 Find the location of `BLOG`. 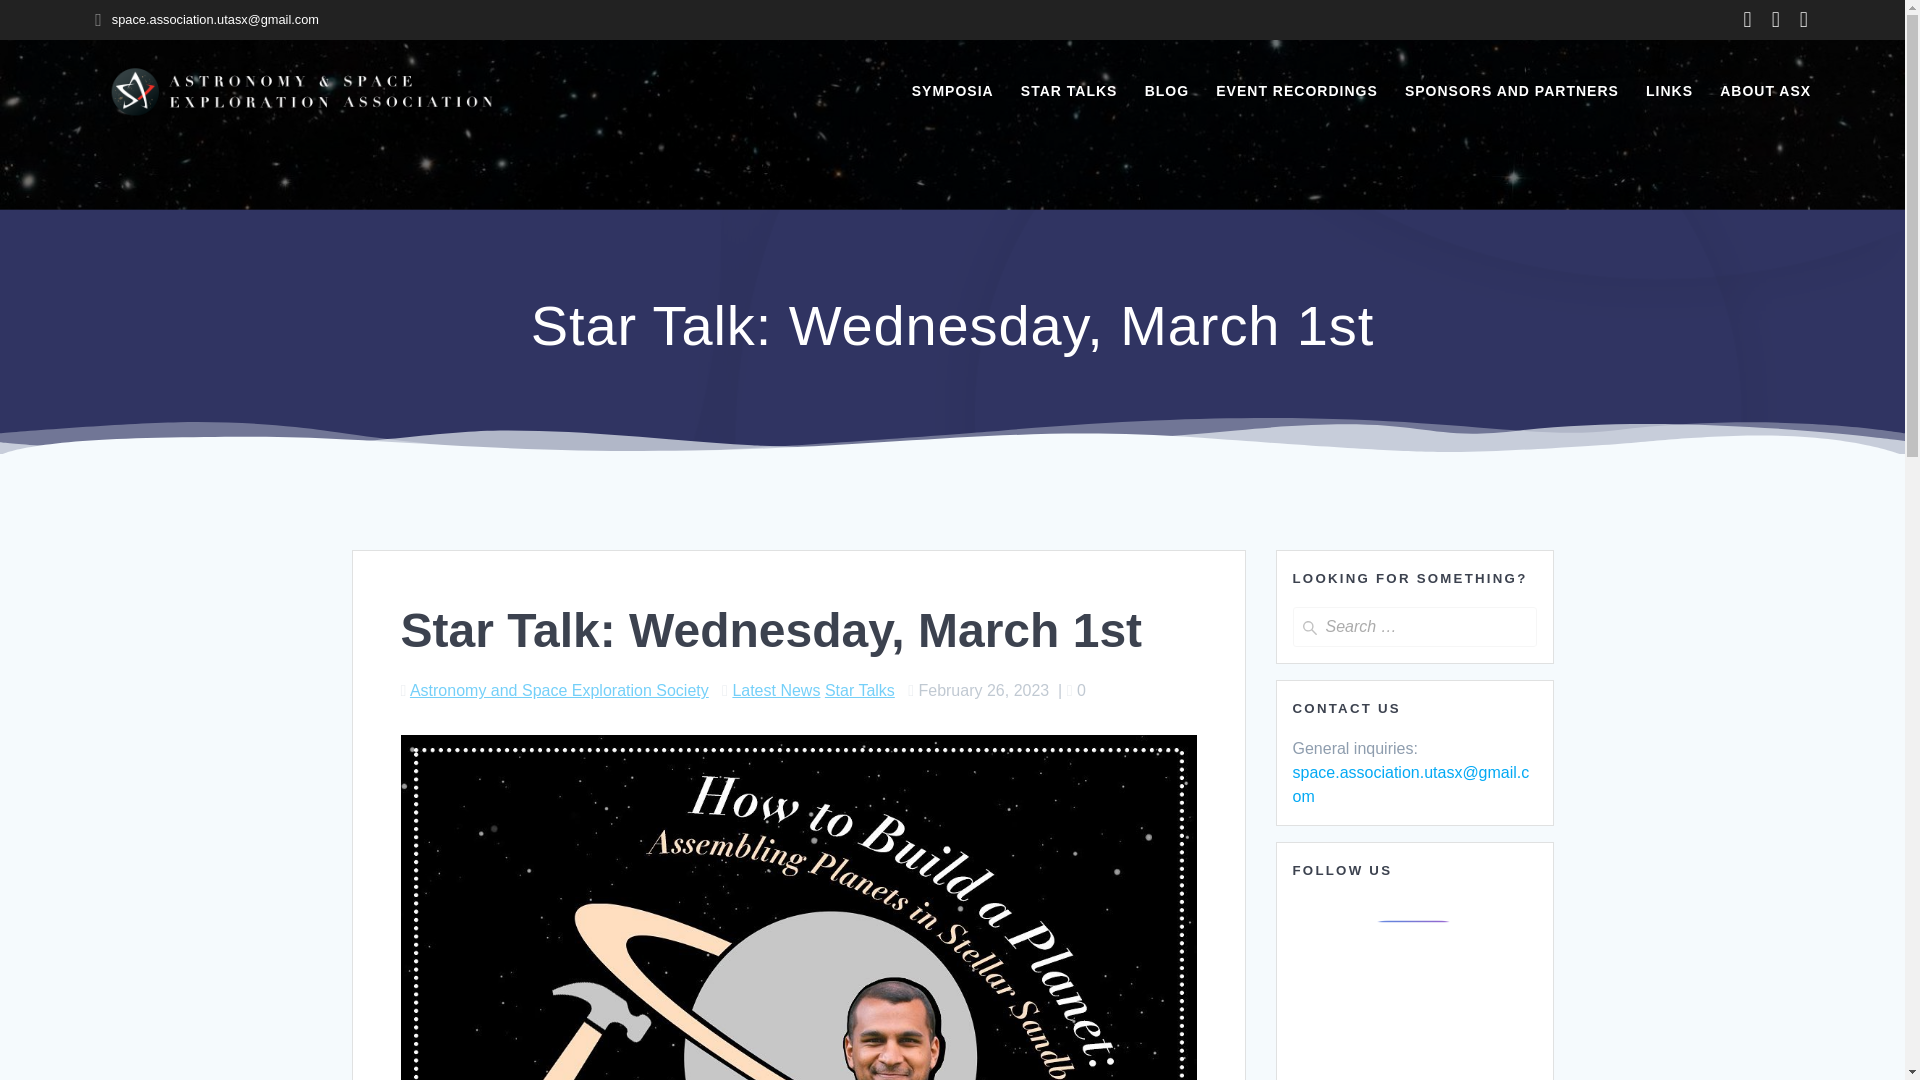

BLOG is located at coordinates (1166, 90).